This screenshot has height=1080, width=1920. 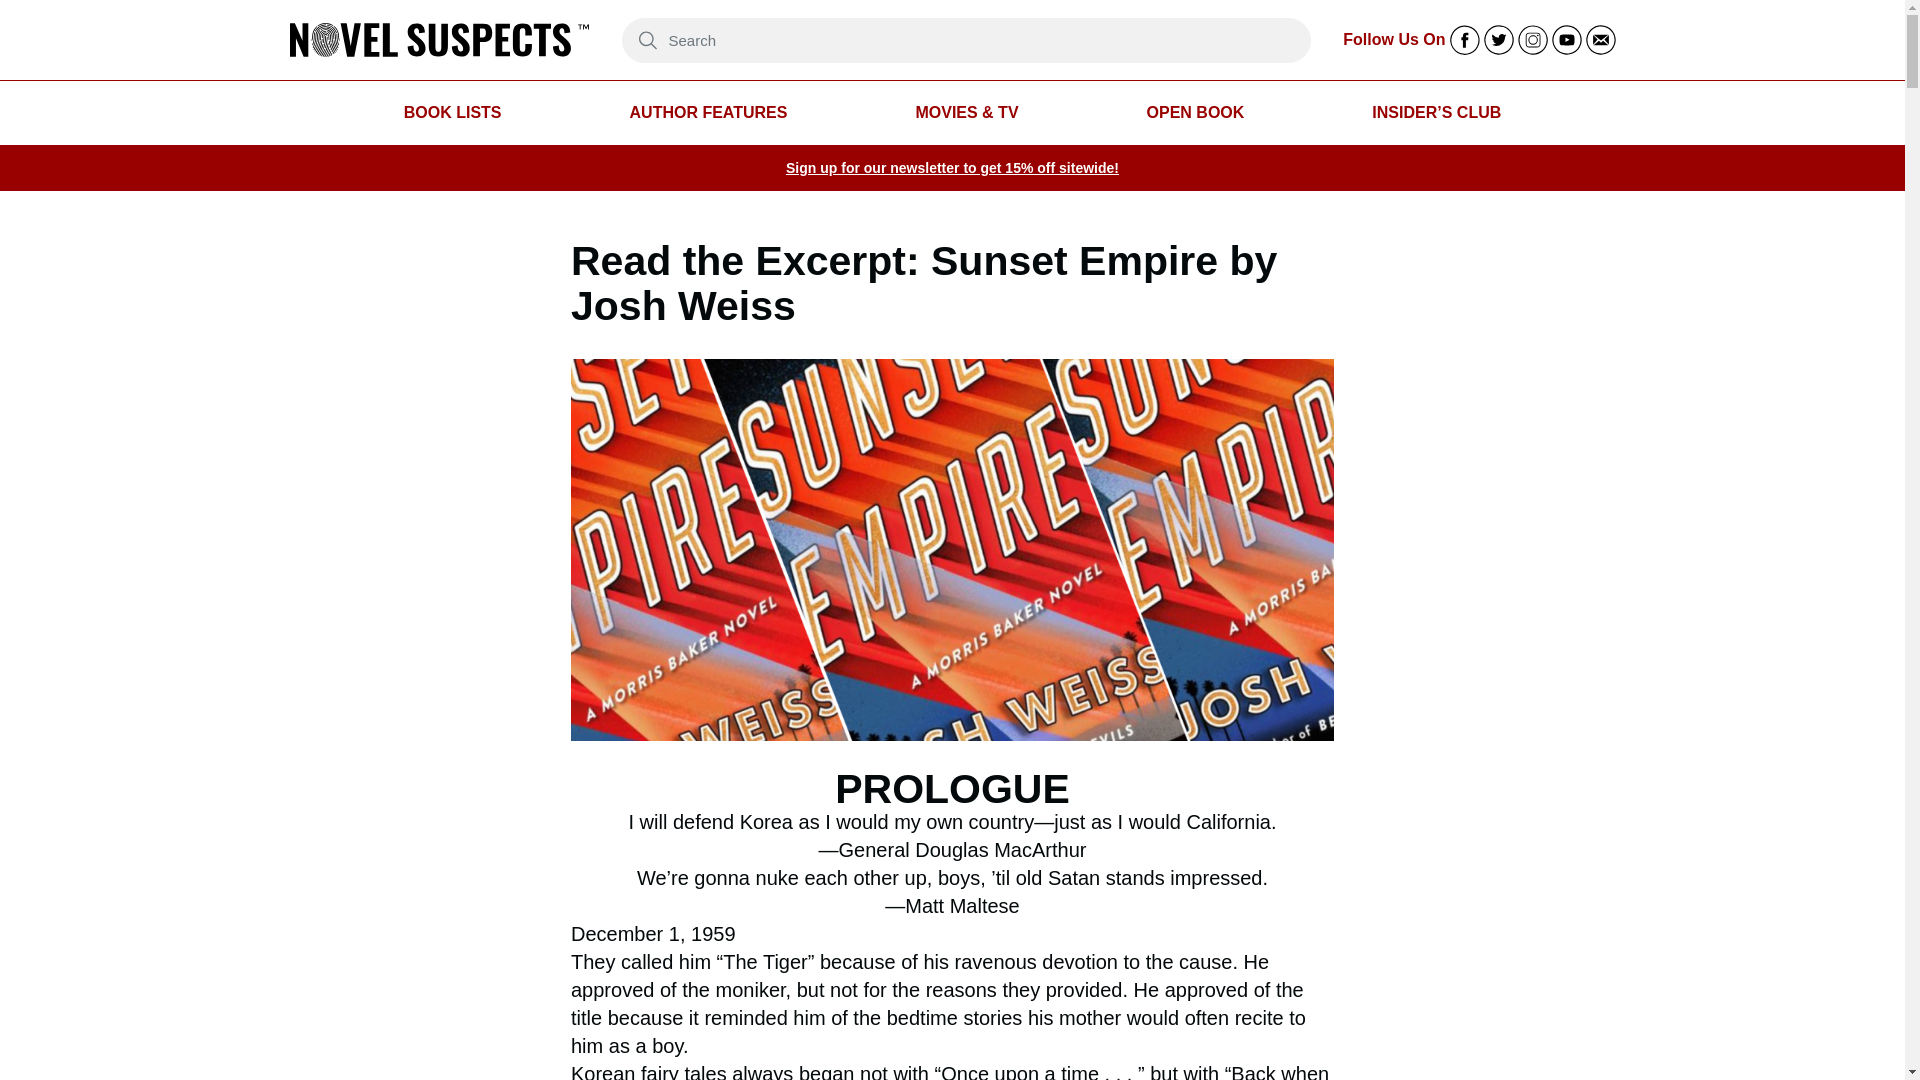 What do you see at coordinates (452, 113) in the screenshot?
I see `BOOK LISTS` at bounding box center [452, 113].